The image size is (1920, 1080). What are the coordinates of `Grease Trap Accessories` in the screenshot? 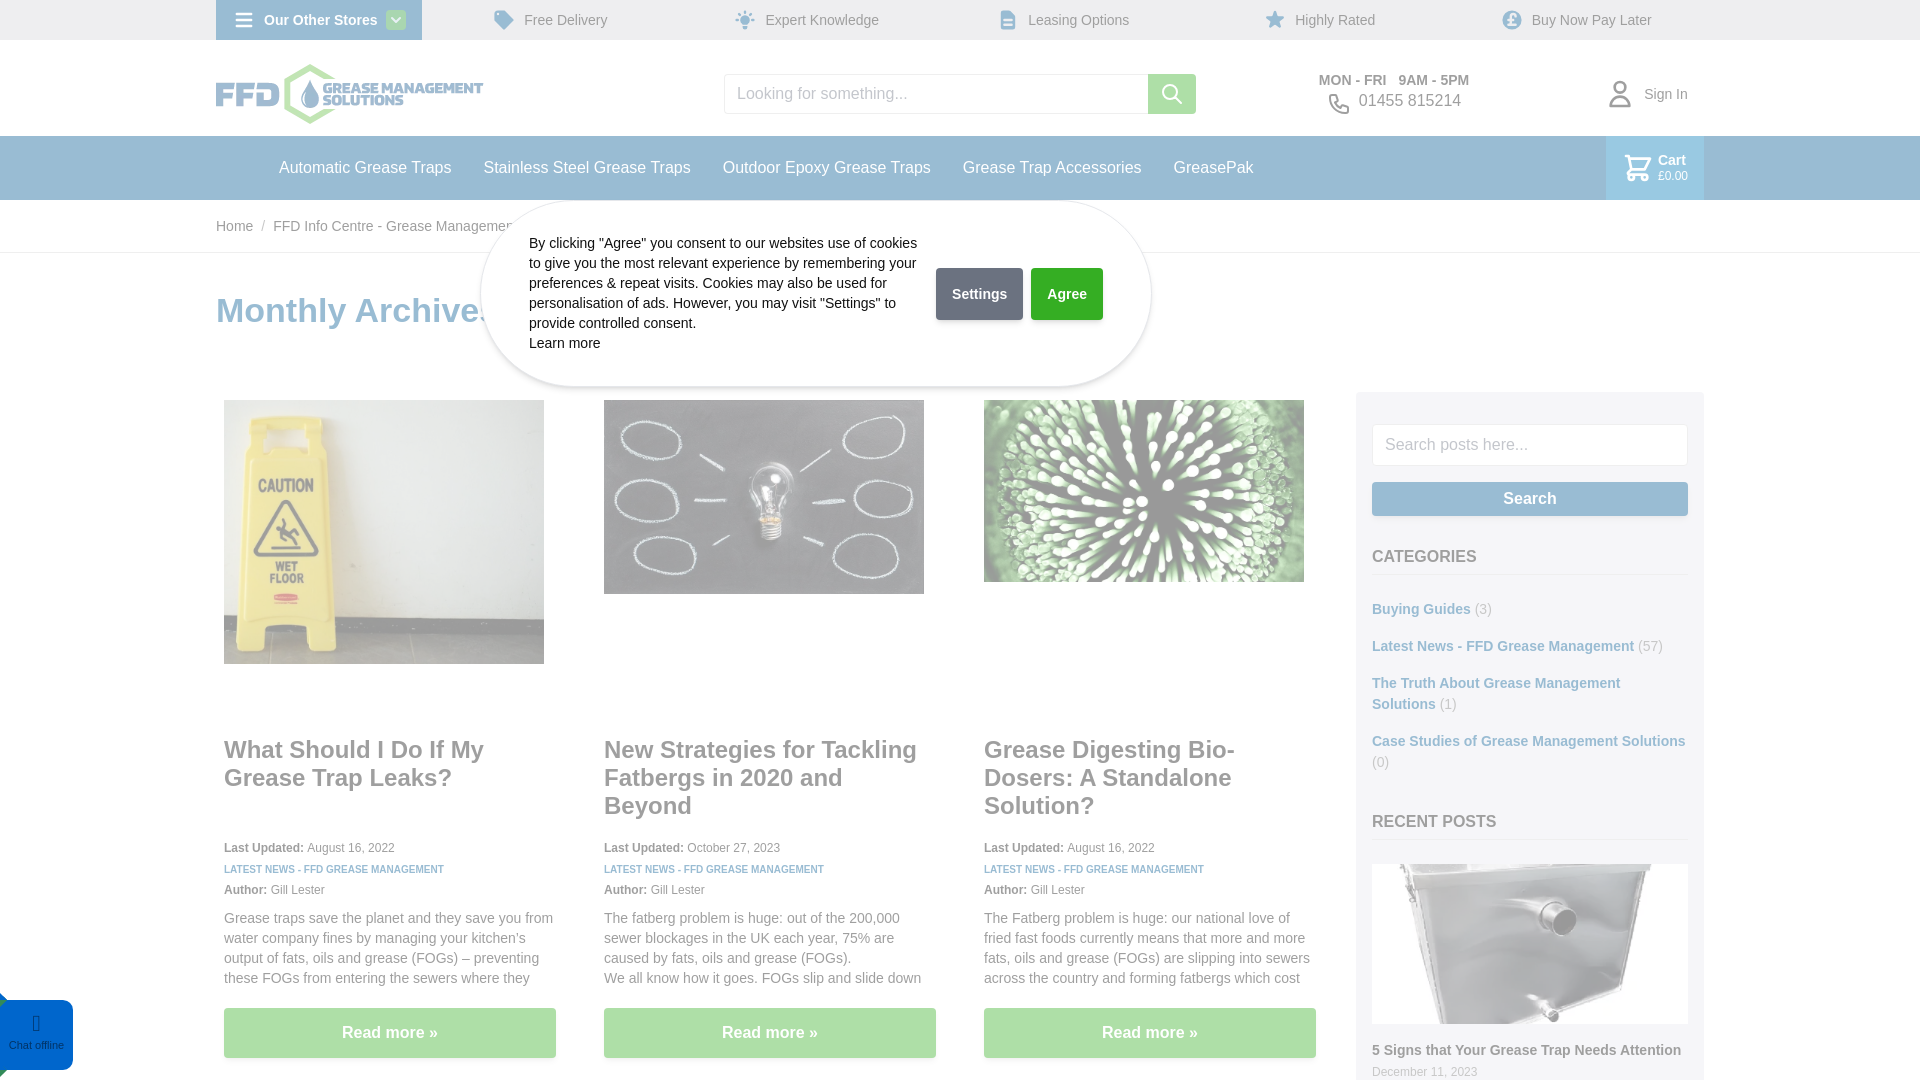 It's located at (1052, 171).